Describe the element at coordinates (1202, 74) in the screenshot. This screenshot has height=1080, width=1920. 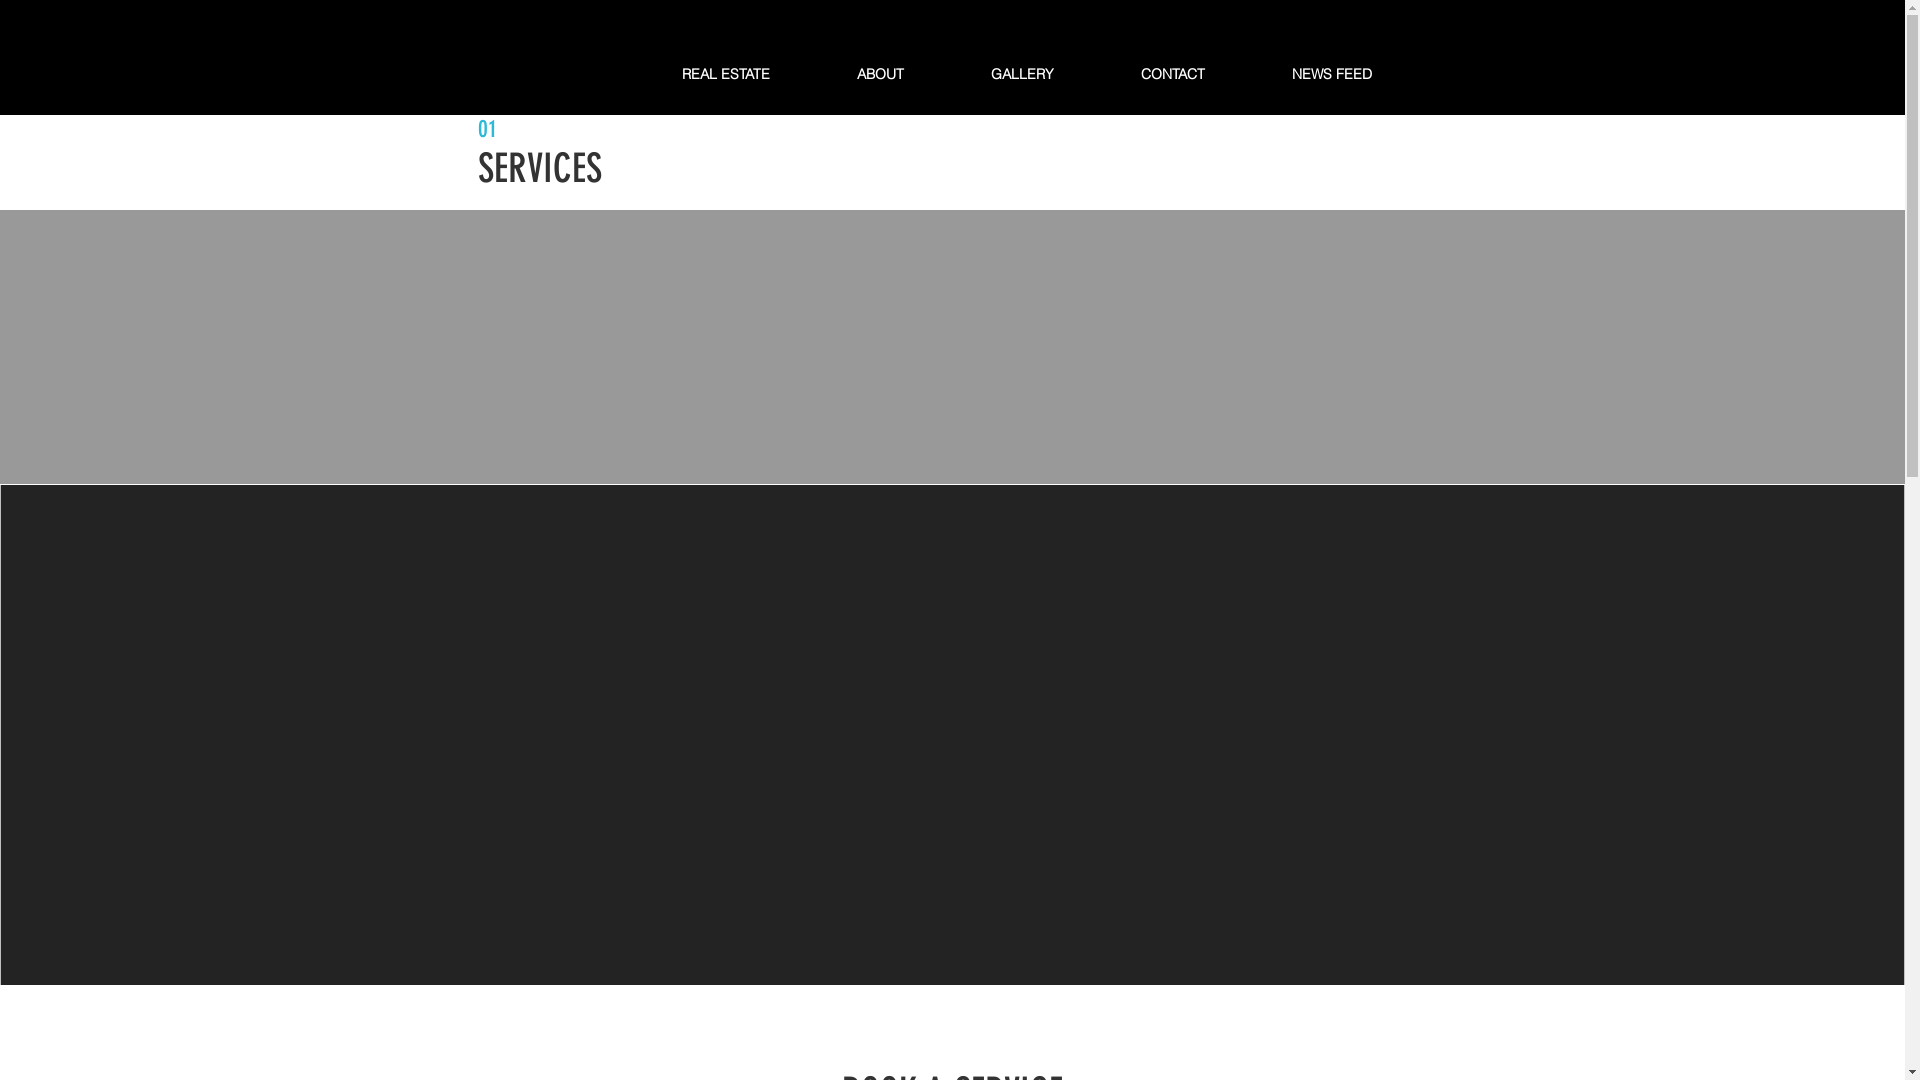
I see `CONTACT` at that location.